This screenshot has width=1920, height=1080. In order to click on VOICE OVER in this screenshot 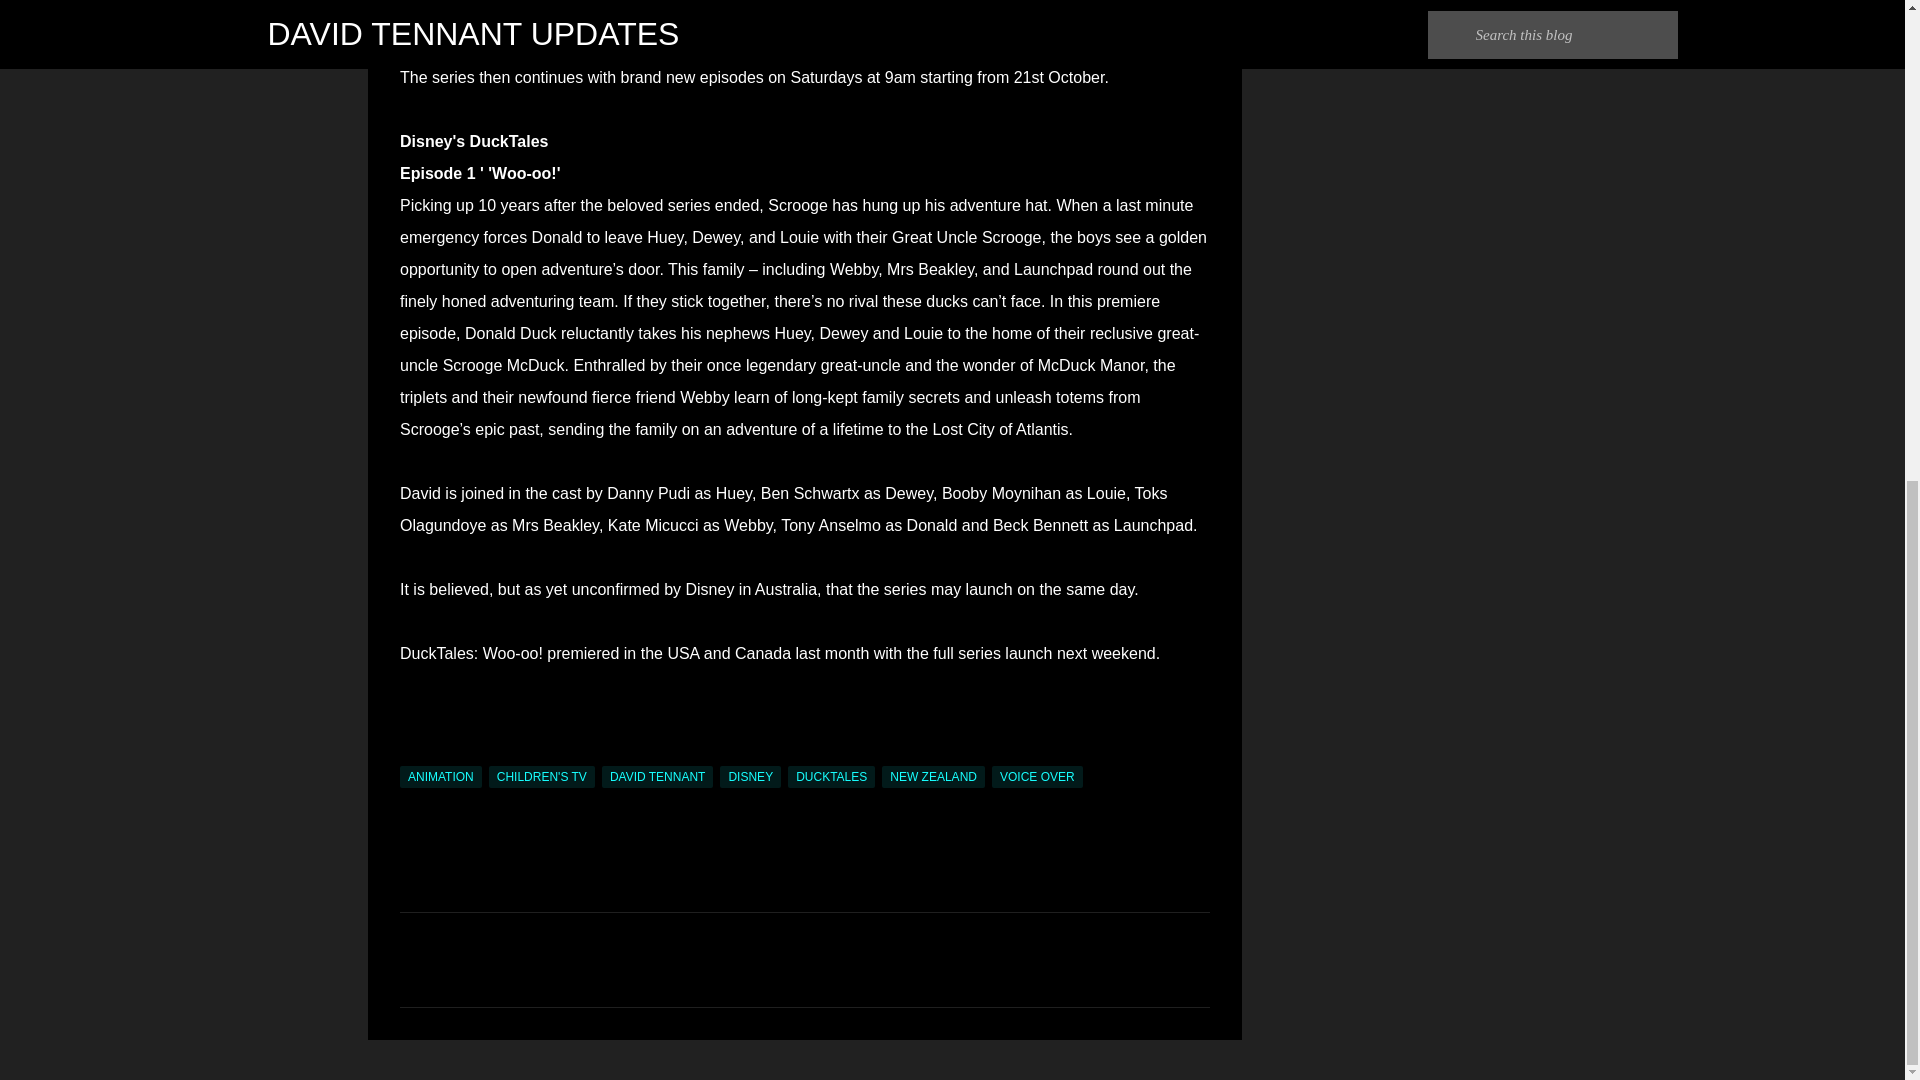, I will do `click(1037, 776)`.